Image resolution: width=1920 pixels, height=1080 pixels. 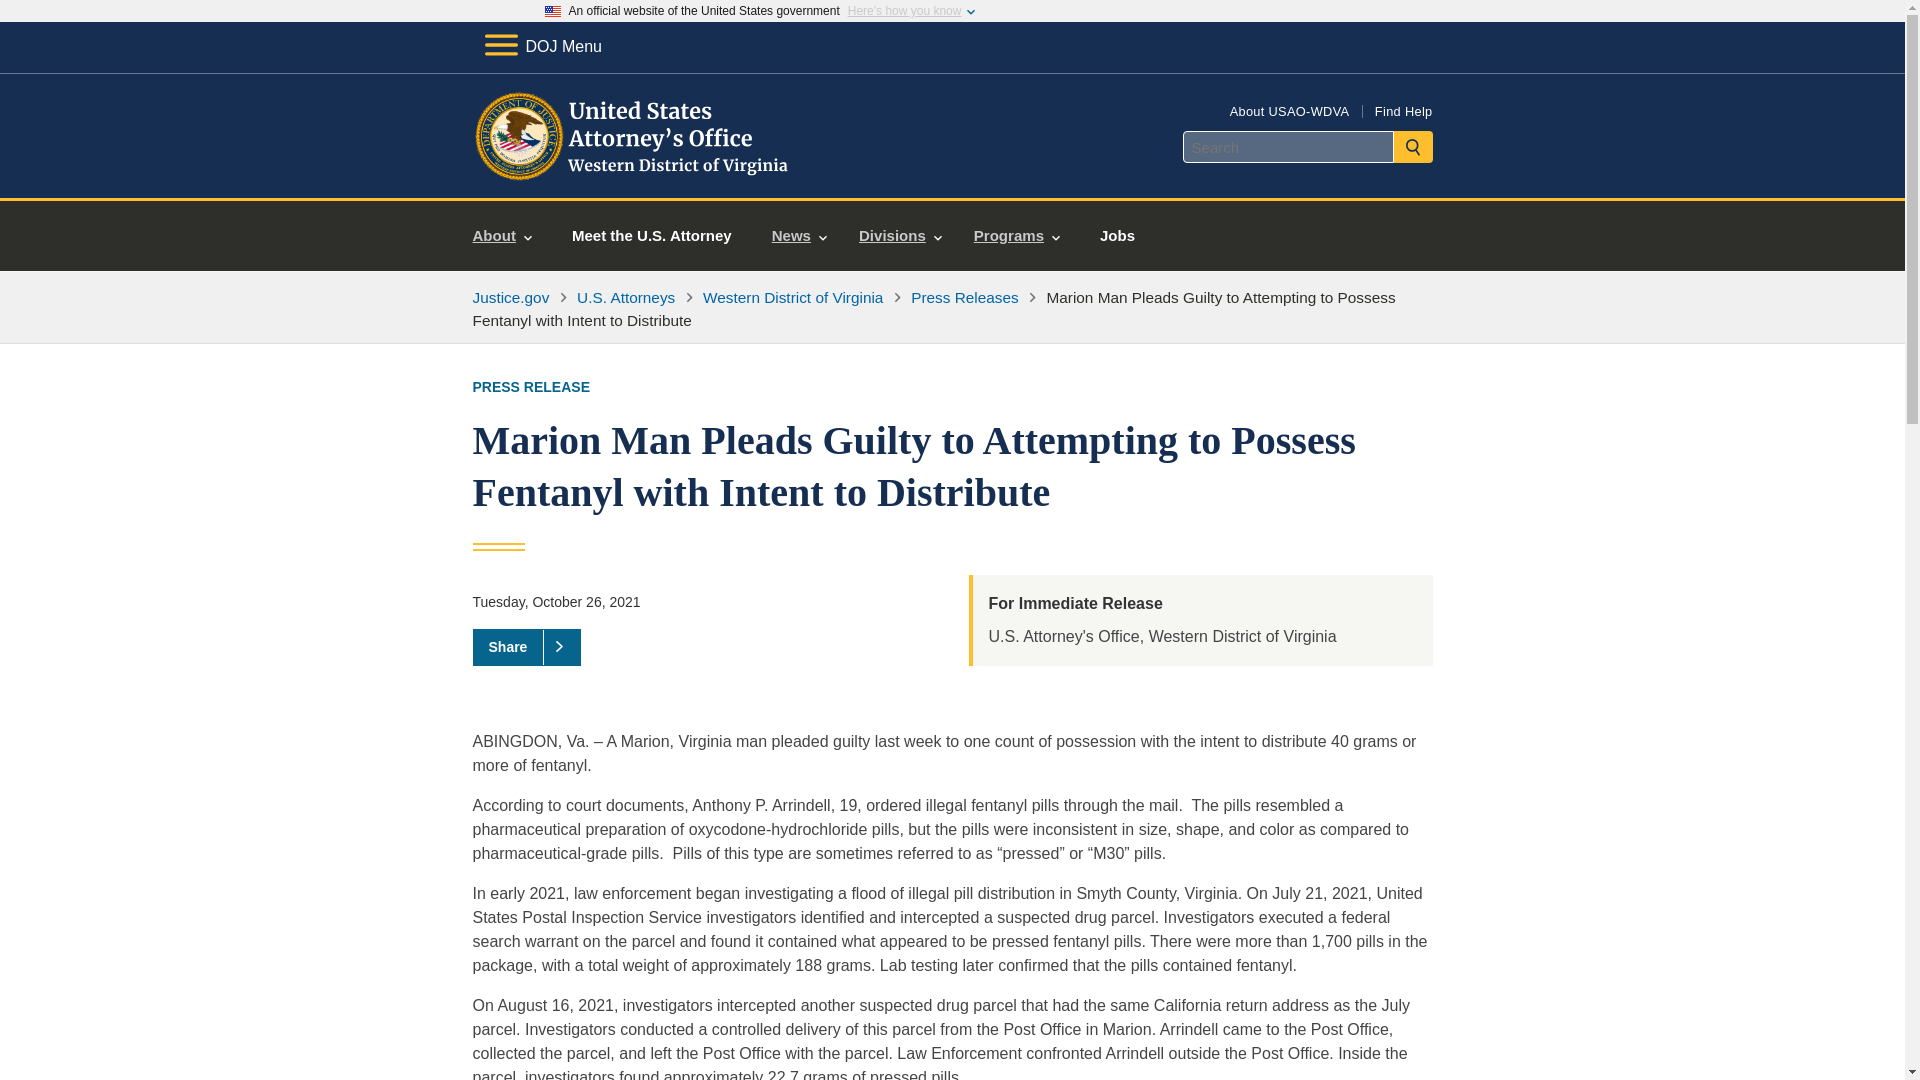 What do you see at coordinates (900, 236) in the screenshot?
I see `Divisions` at bounding box center [900, 236].